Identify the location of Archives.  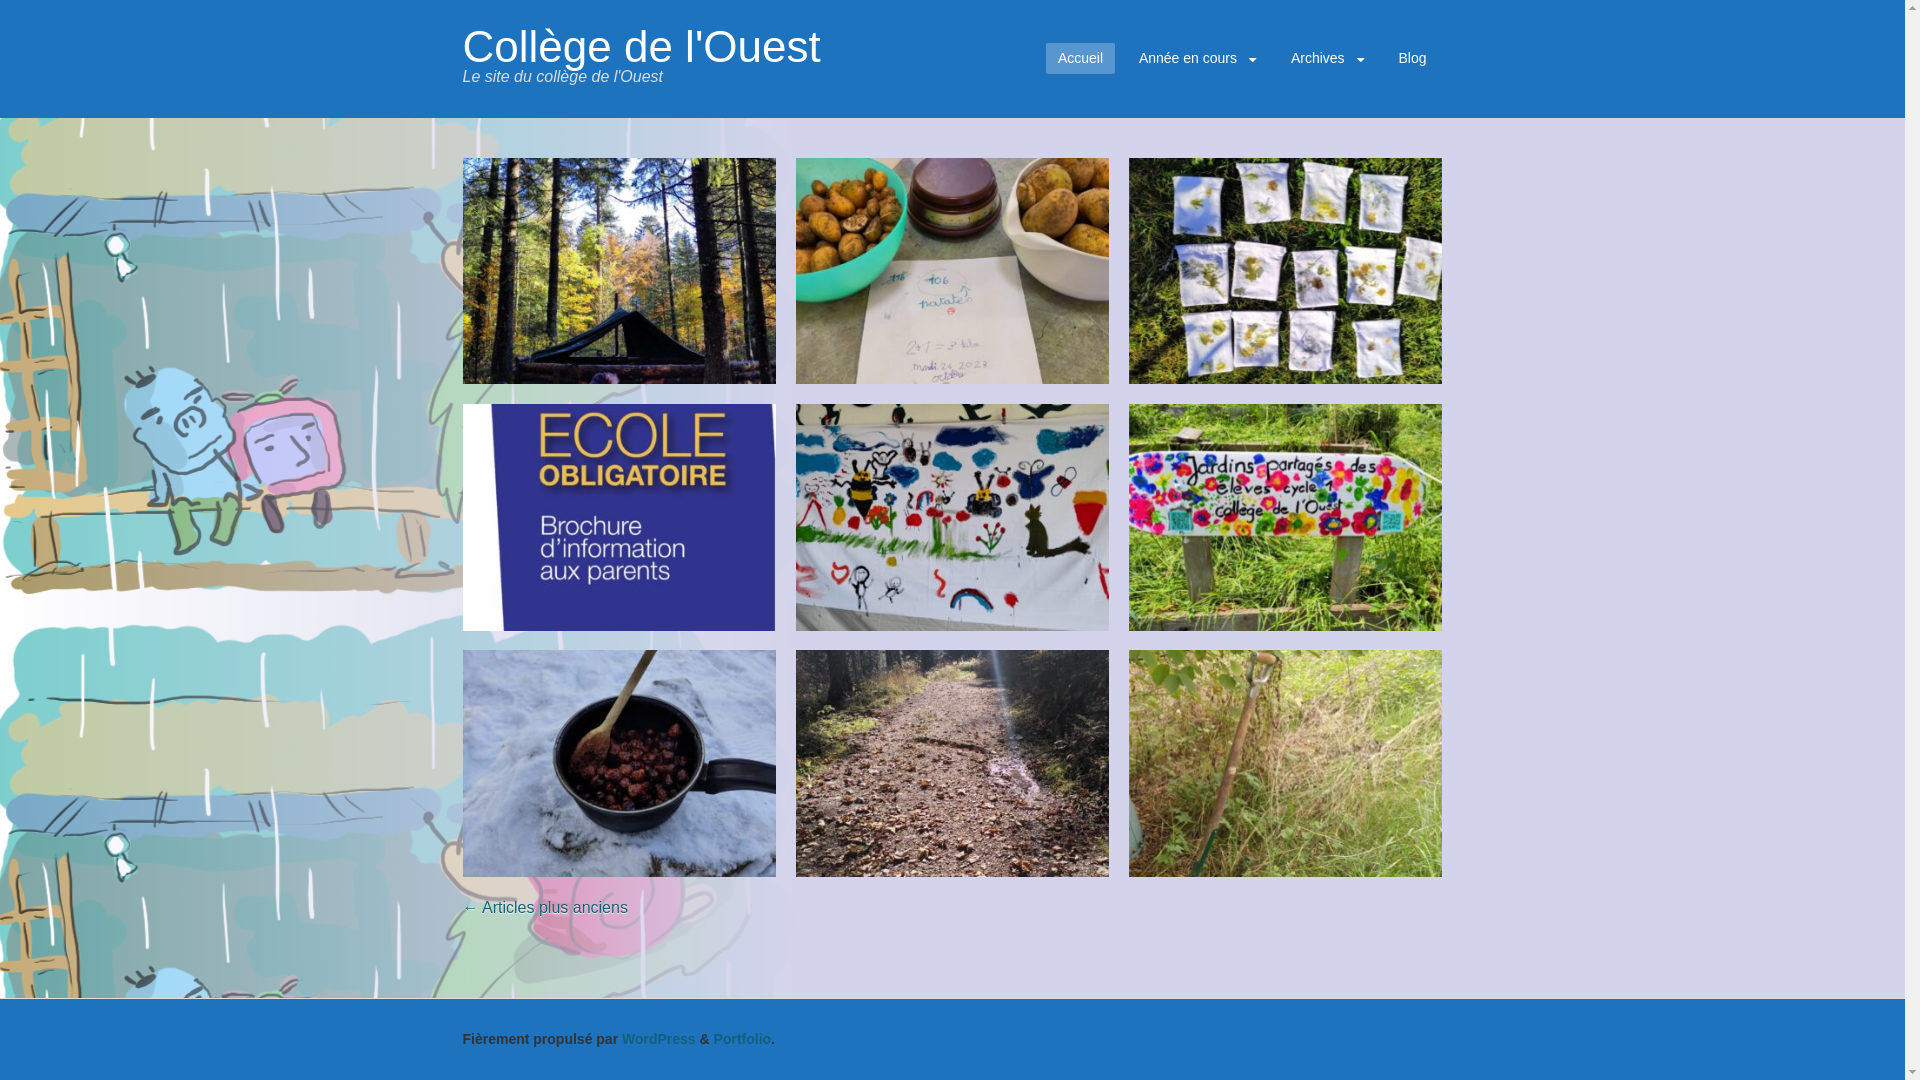
(1327, 58).